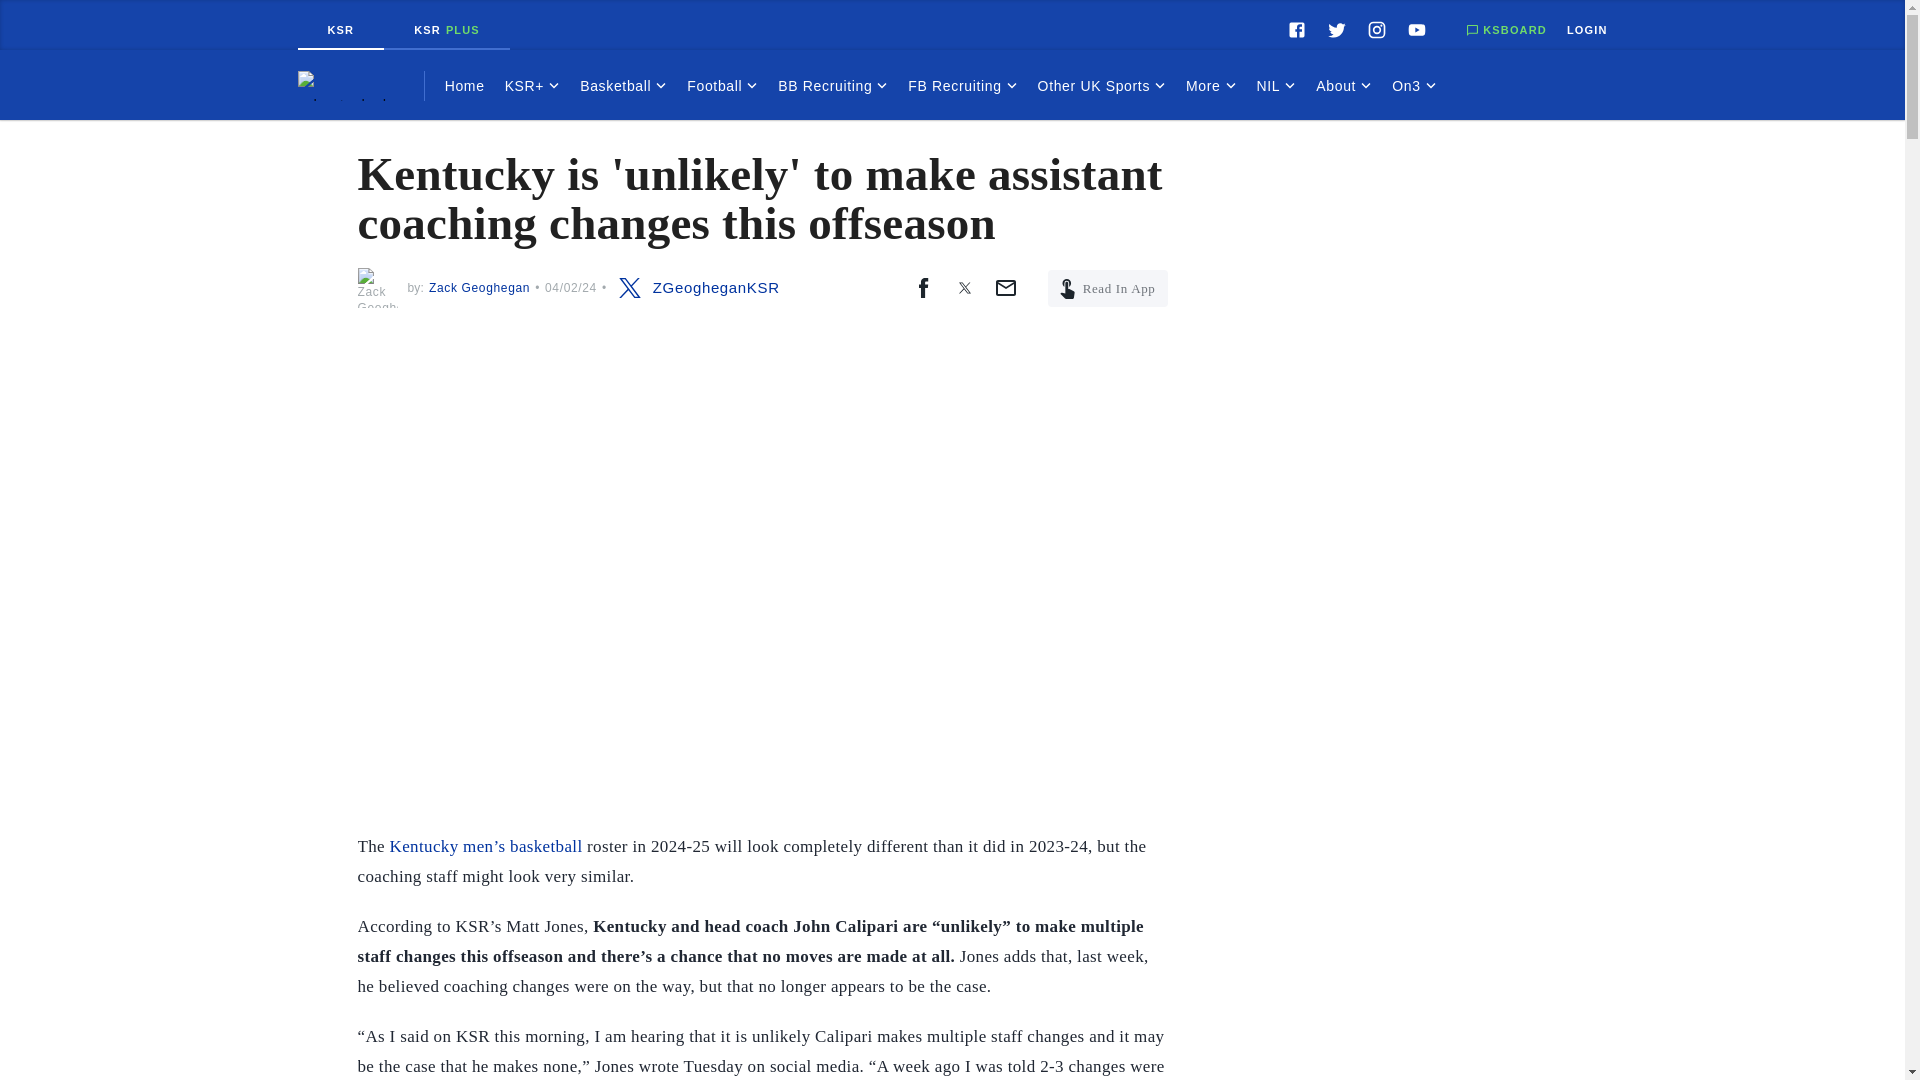 Image resolution: width=1920 pixels, height=1080 pixels. What do you see at coordinates (360, 86) in the screenshot?
I see `home` at bounding box center [360, 86].